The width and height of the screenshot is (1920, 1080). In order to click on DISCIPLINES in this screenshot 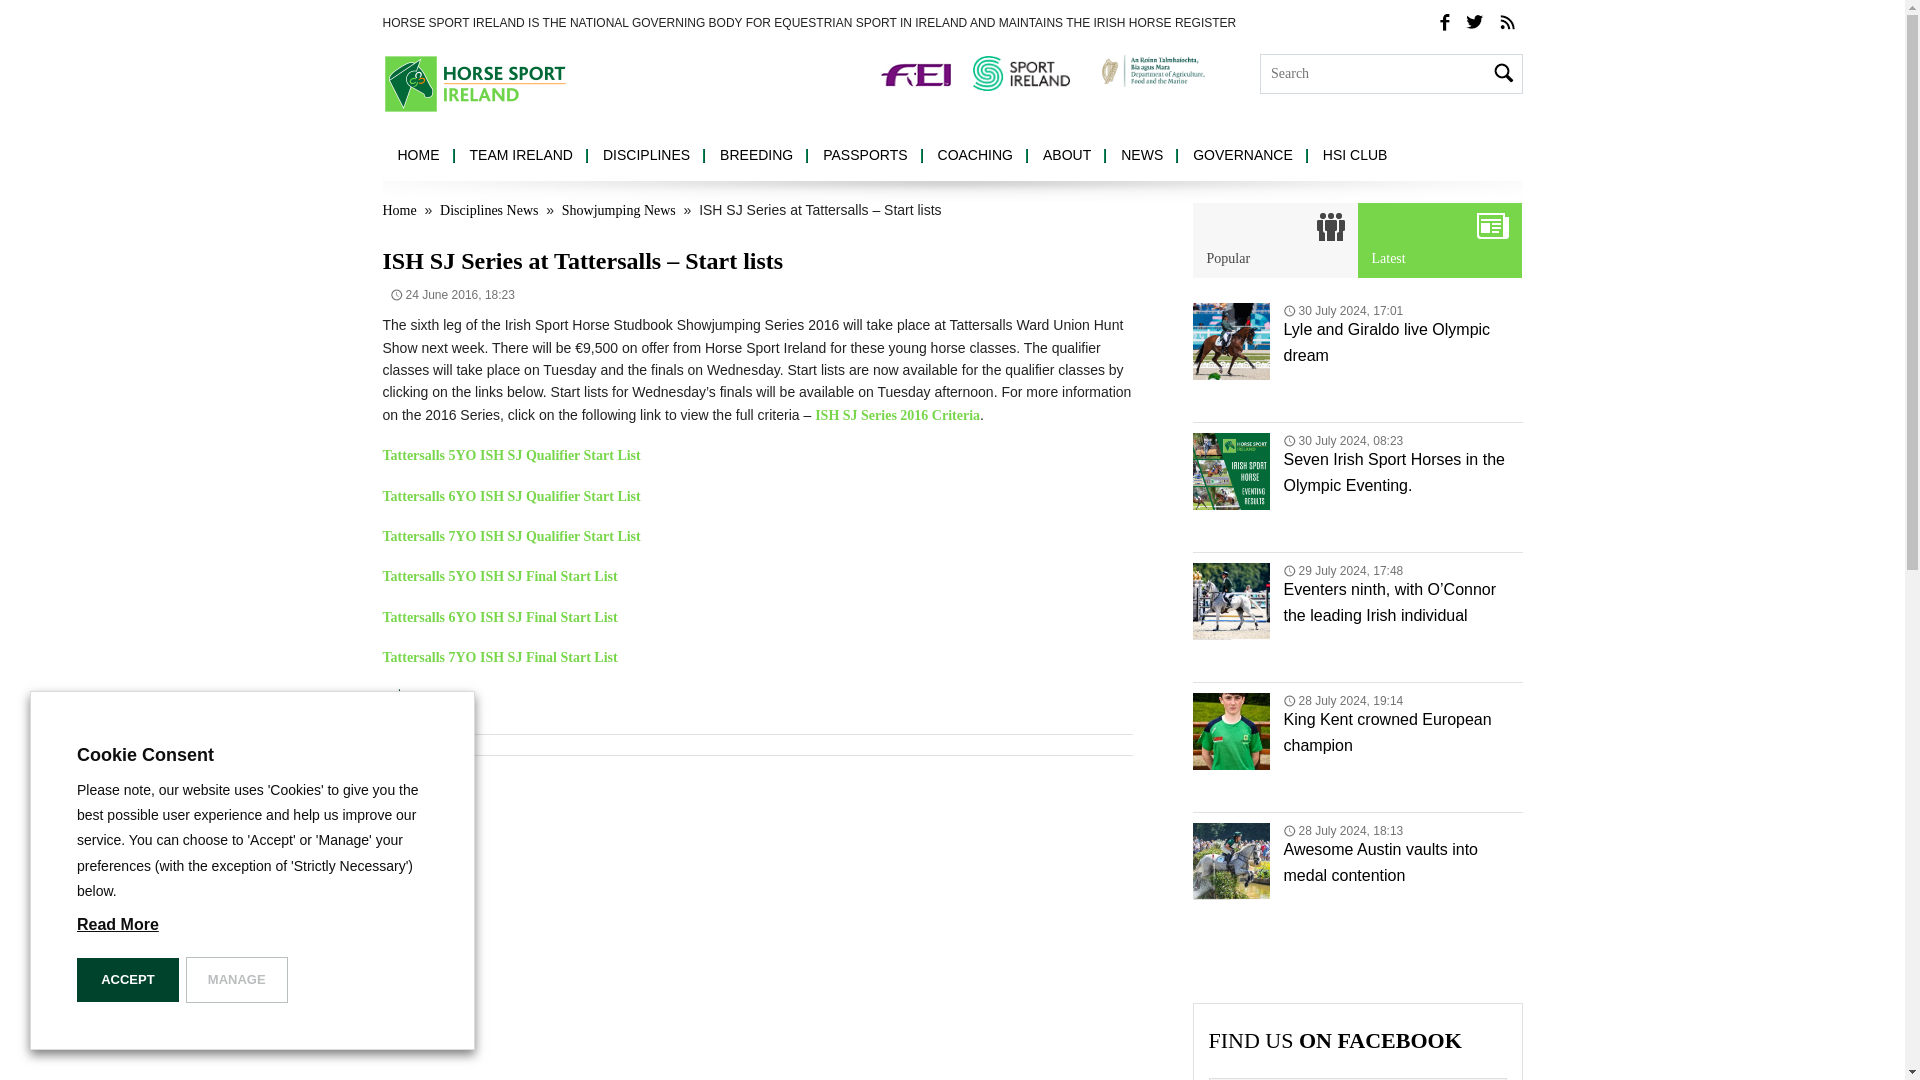, I will do `click(646, 156)`.